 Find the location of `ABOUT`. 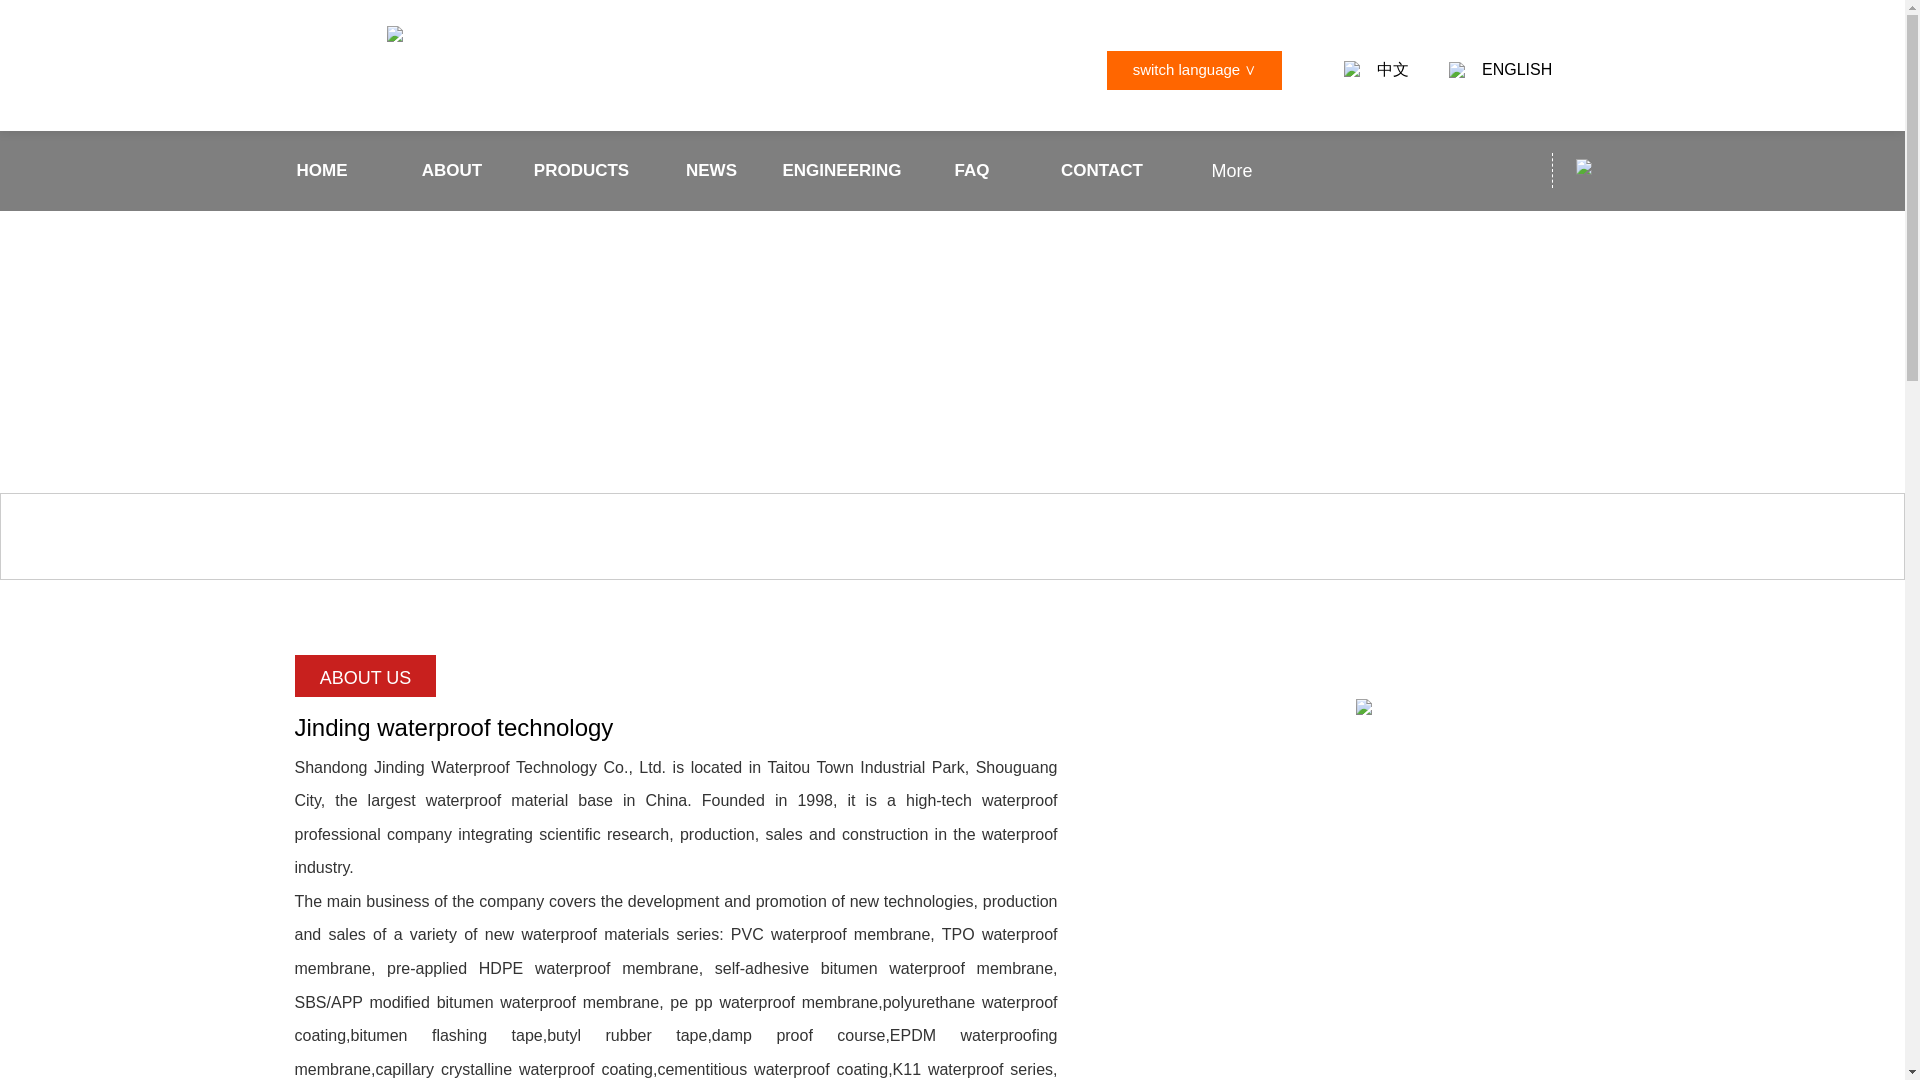

ABOUT is located at coordinates (452, 170).